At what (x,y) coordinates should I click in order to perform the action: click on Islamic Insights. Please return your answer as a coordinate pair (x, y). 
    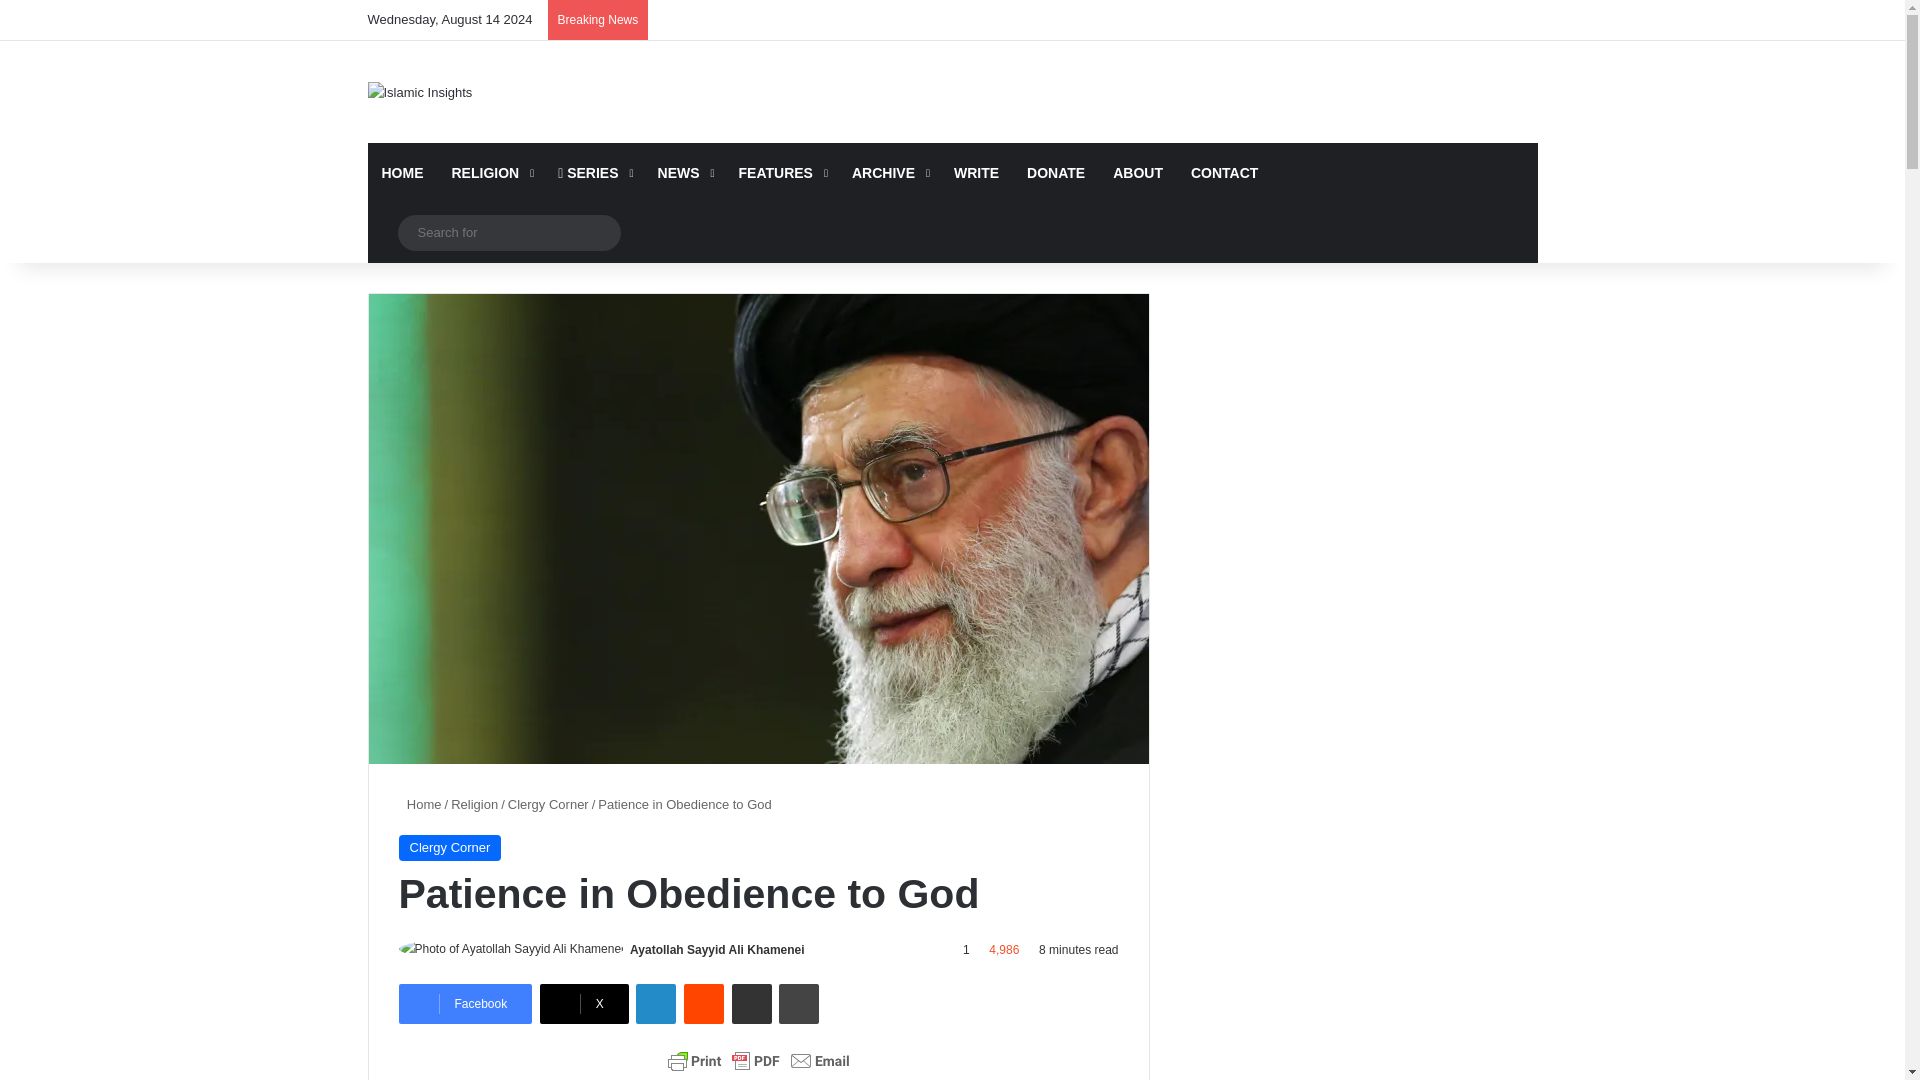
    Looking at the image, I should click on (420, 92).